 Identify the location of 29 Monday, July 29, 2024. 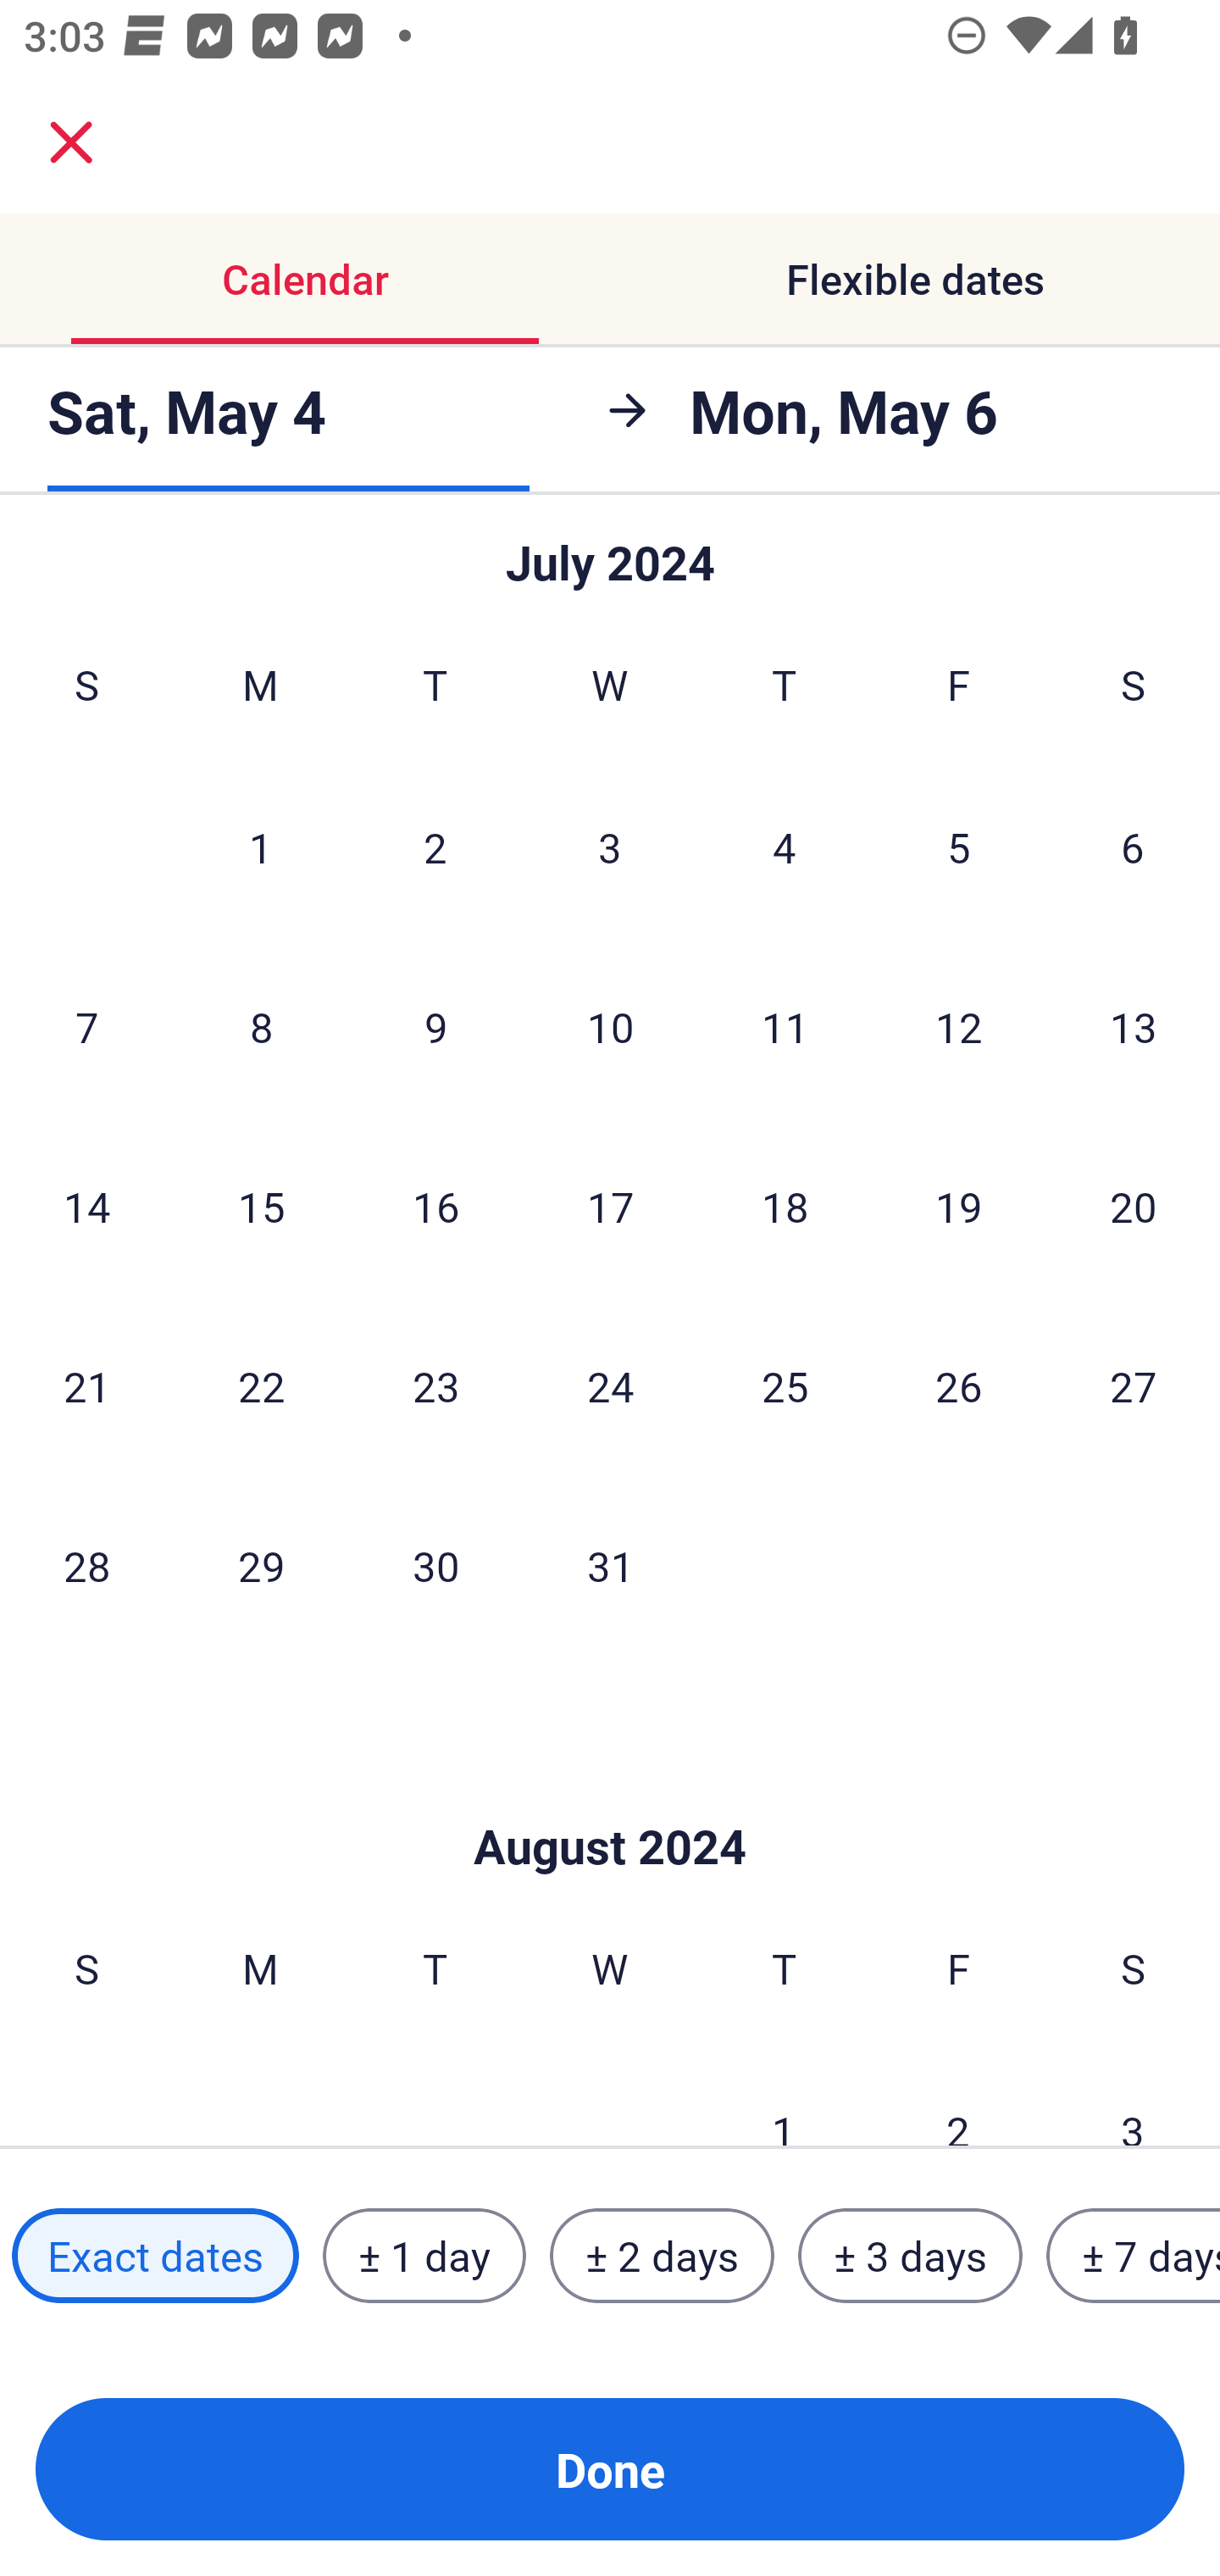
(261, 1564).